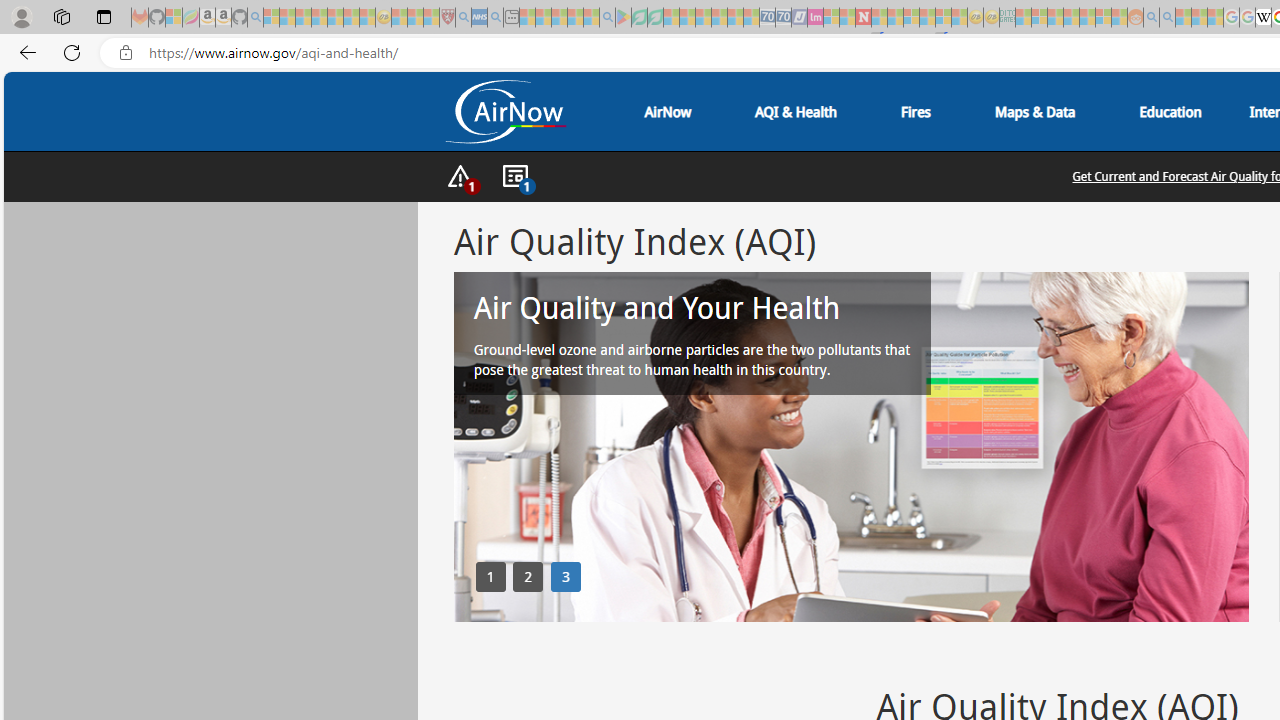 The image size is (1280, 720). What do you see at coordinates (504, 111) in the screenshot?
I see `Air Now Logo` at bounding box center [504, 111].